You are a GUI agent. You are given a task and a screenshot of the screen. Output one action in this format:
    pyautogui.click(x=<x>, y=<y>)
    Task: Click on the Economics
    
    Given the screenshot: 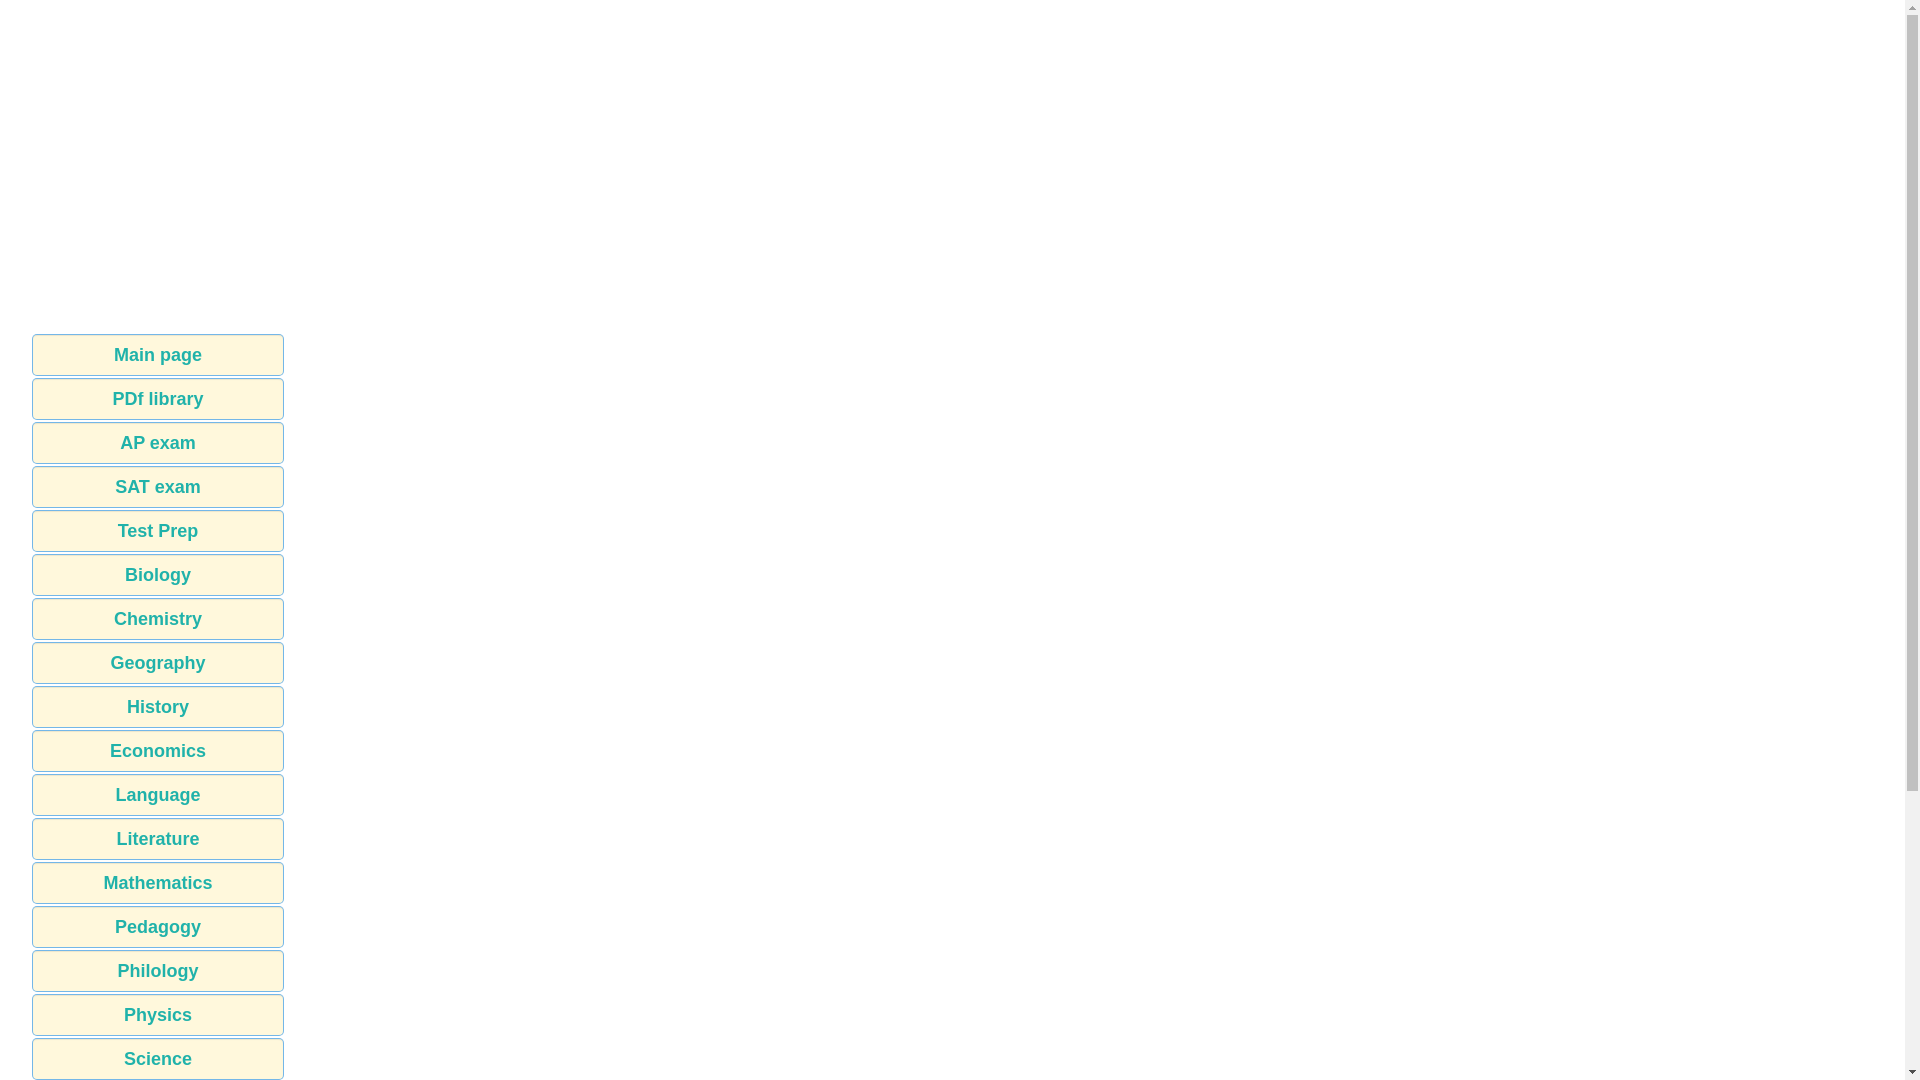 What is the action you would take?
    pyautogui.click(x=158, y=751)
    